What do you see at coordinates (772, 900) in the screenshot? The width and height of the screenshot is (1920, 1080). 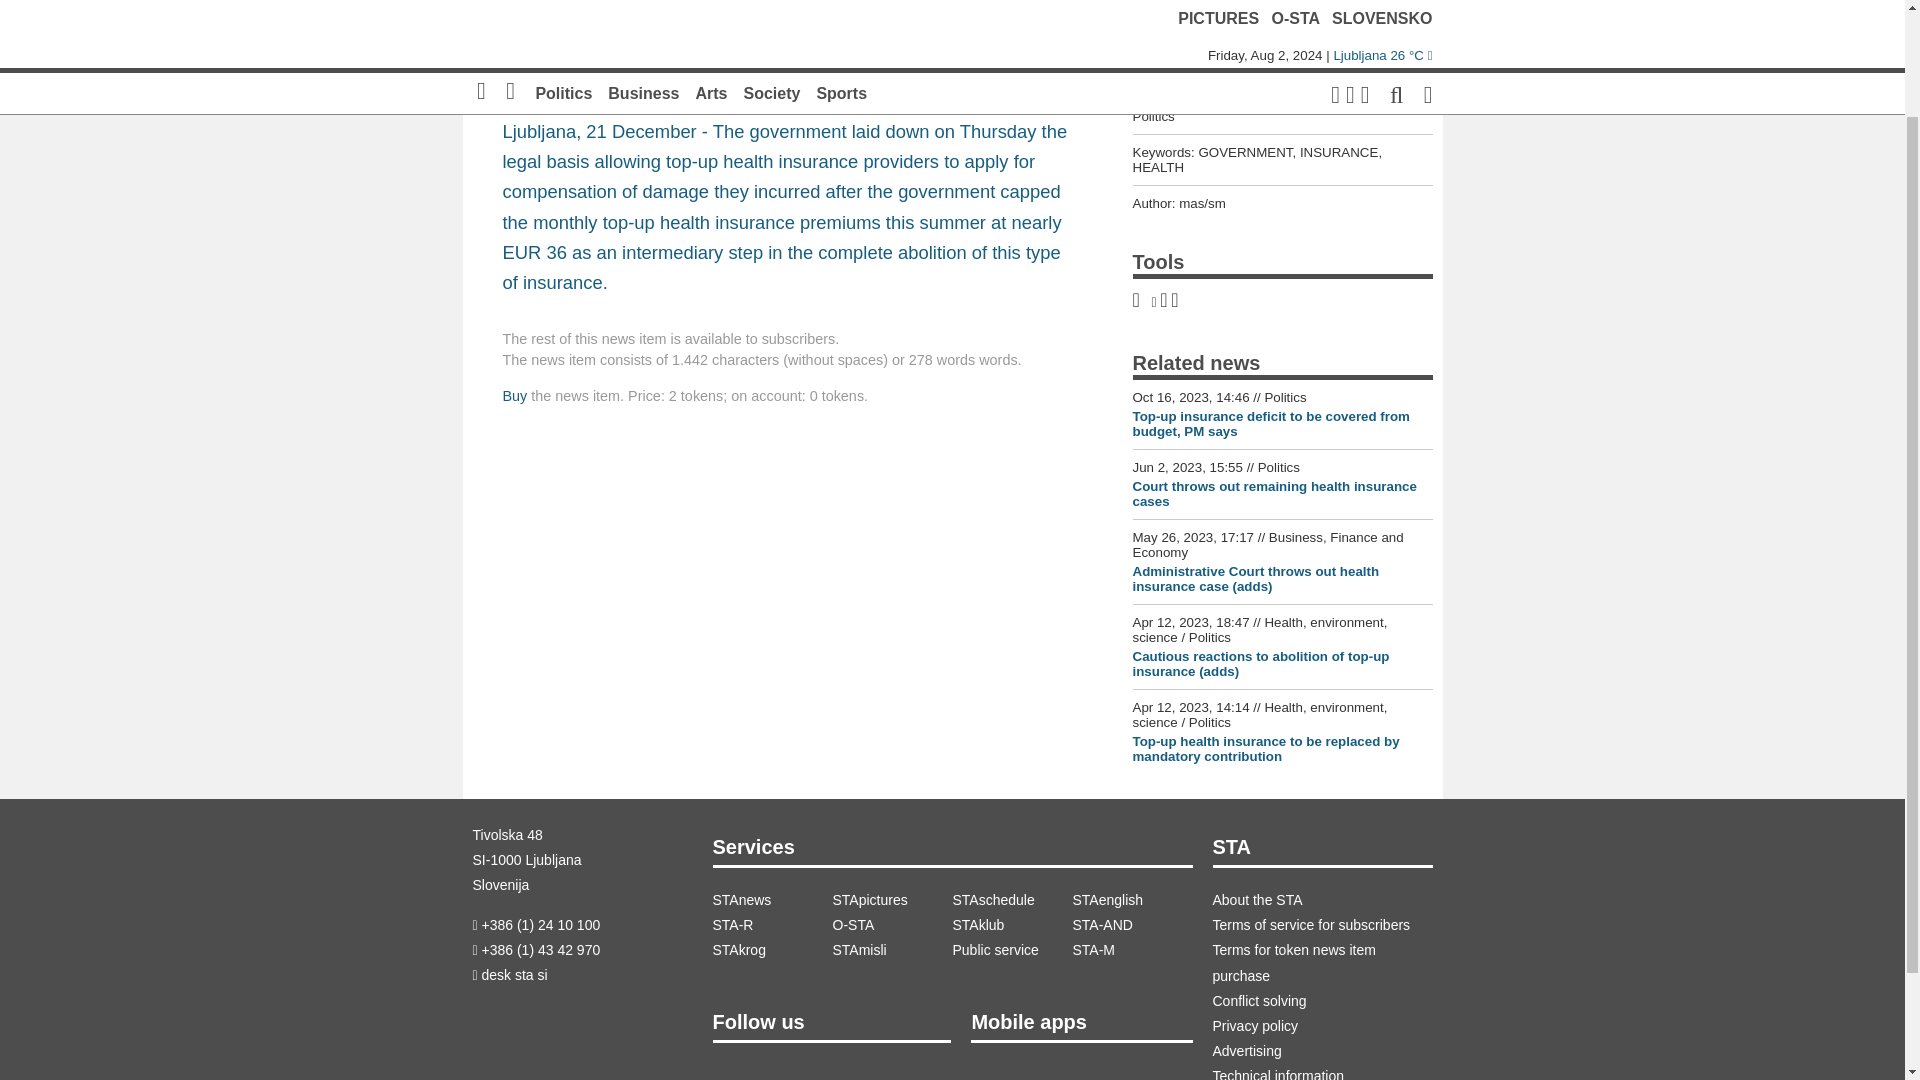 I see `STAnews` at bounding box center [772, 900].